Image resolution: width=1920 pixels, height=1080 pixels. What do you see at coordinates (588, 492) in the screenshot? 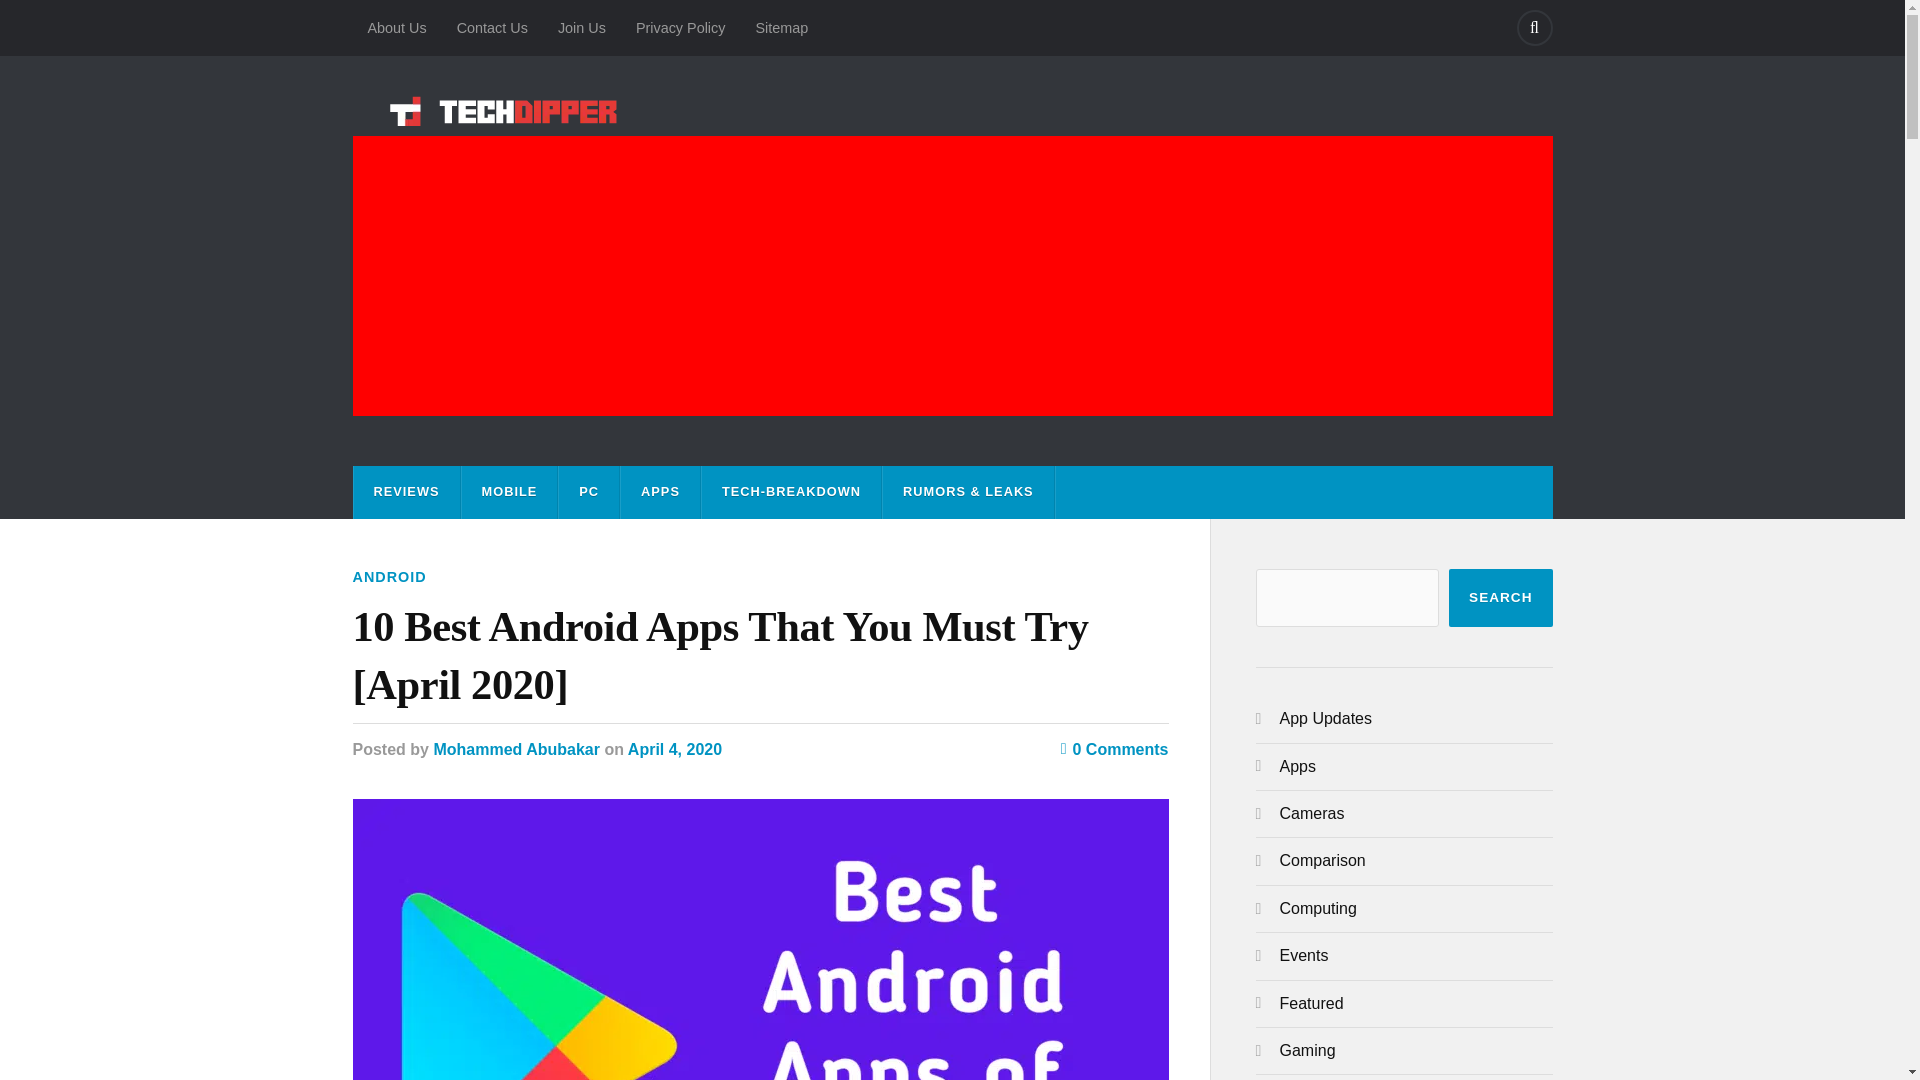
I see `PC` at bounding box center [588, 492].